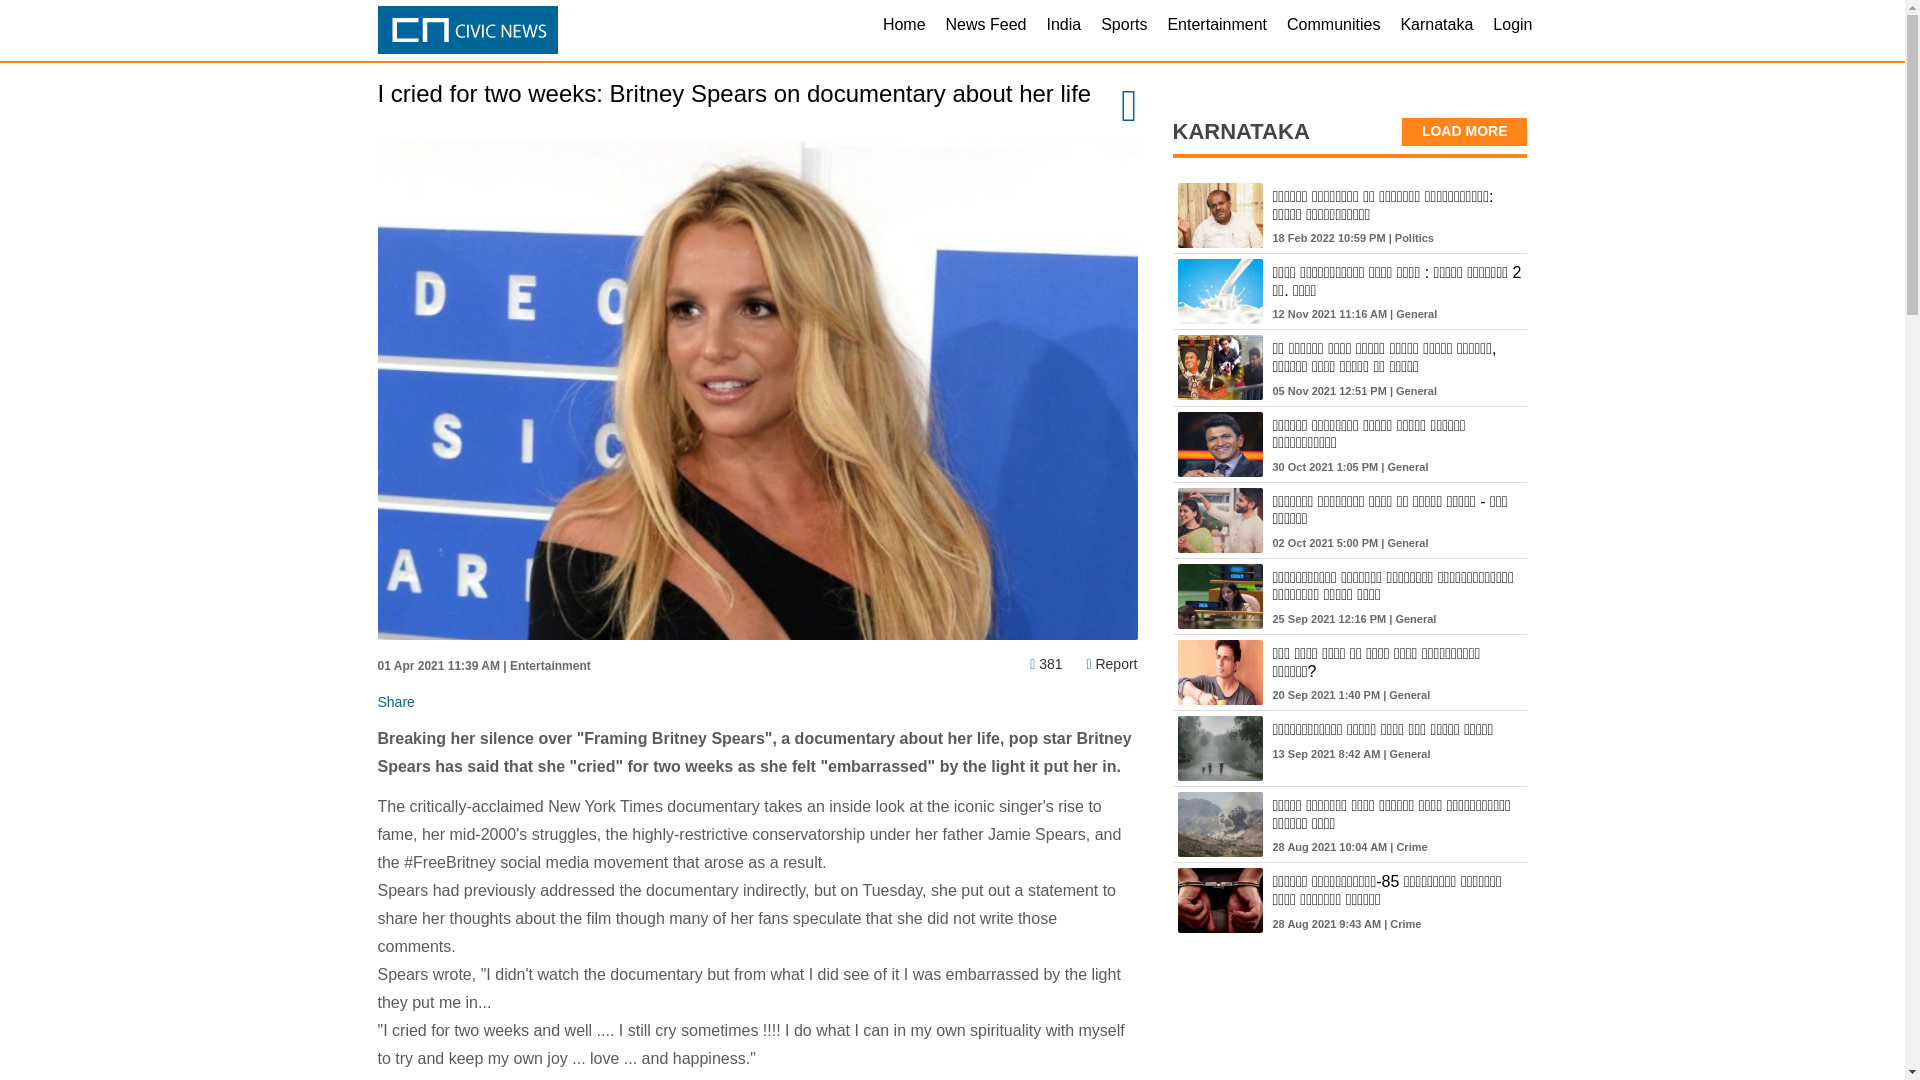 Image resolution: width=1920 pixels, height=1080 pixels. What do you see at coordinates (1512, 30) in the screenshot?
I see `Login` at bounding box center [1512, 30].